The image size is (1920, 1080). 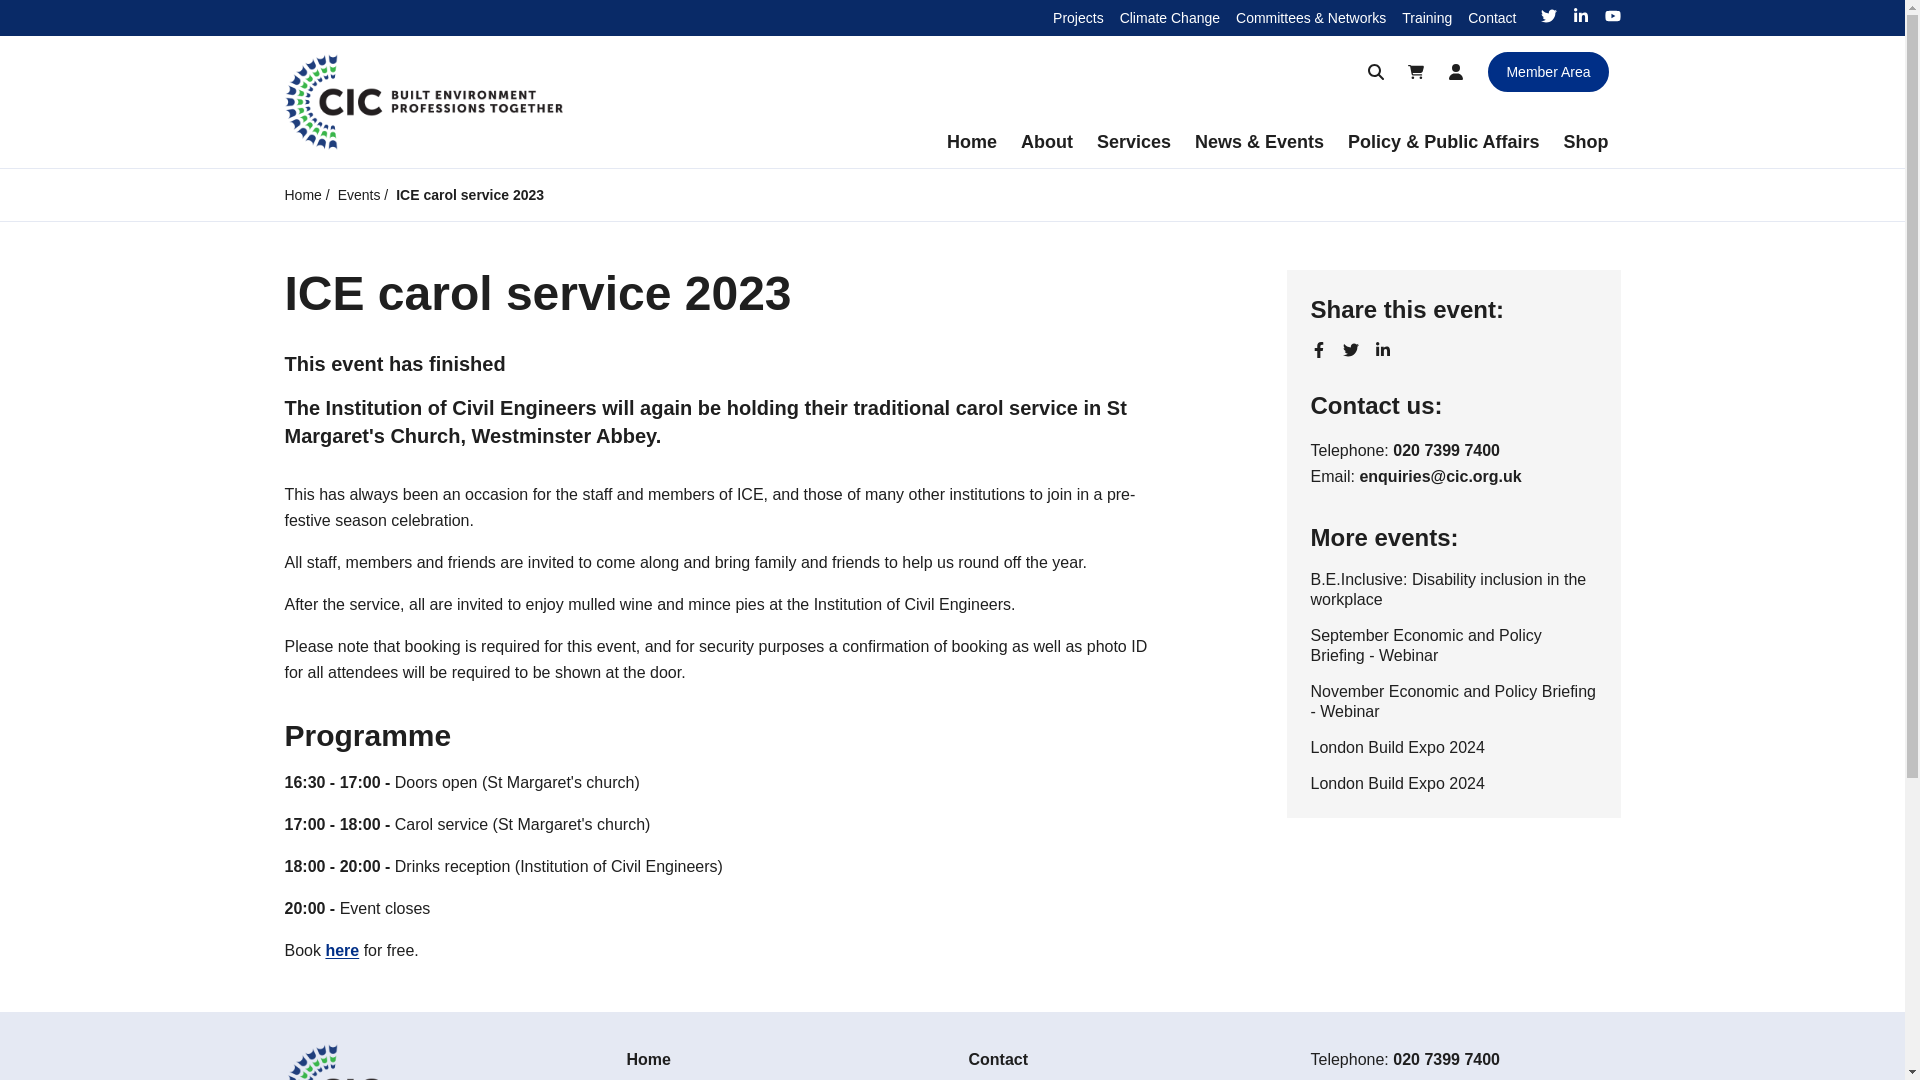 I want to click on About, so click(x=1046, y=142).